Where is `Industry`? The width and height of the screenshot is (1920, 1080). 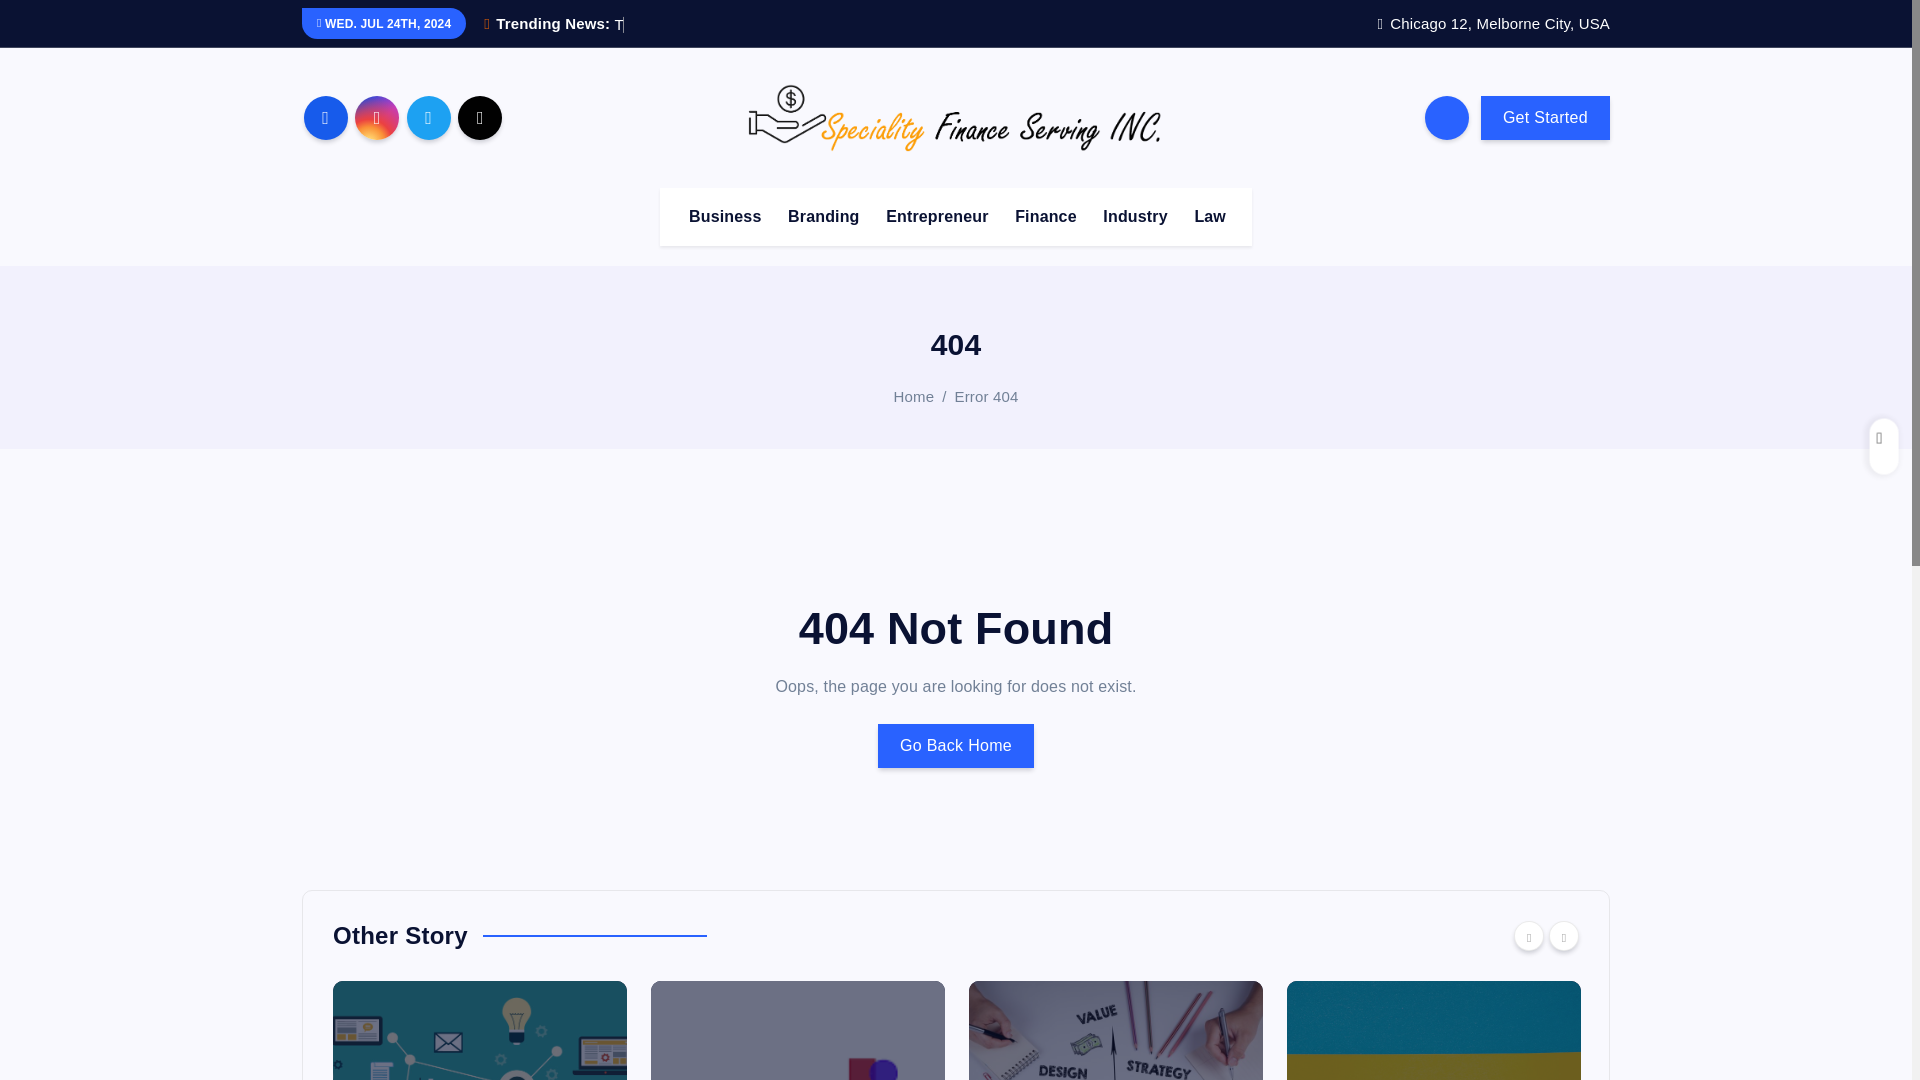
Industry is located at coordinates (1134, 216).